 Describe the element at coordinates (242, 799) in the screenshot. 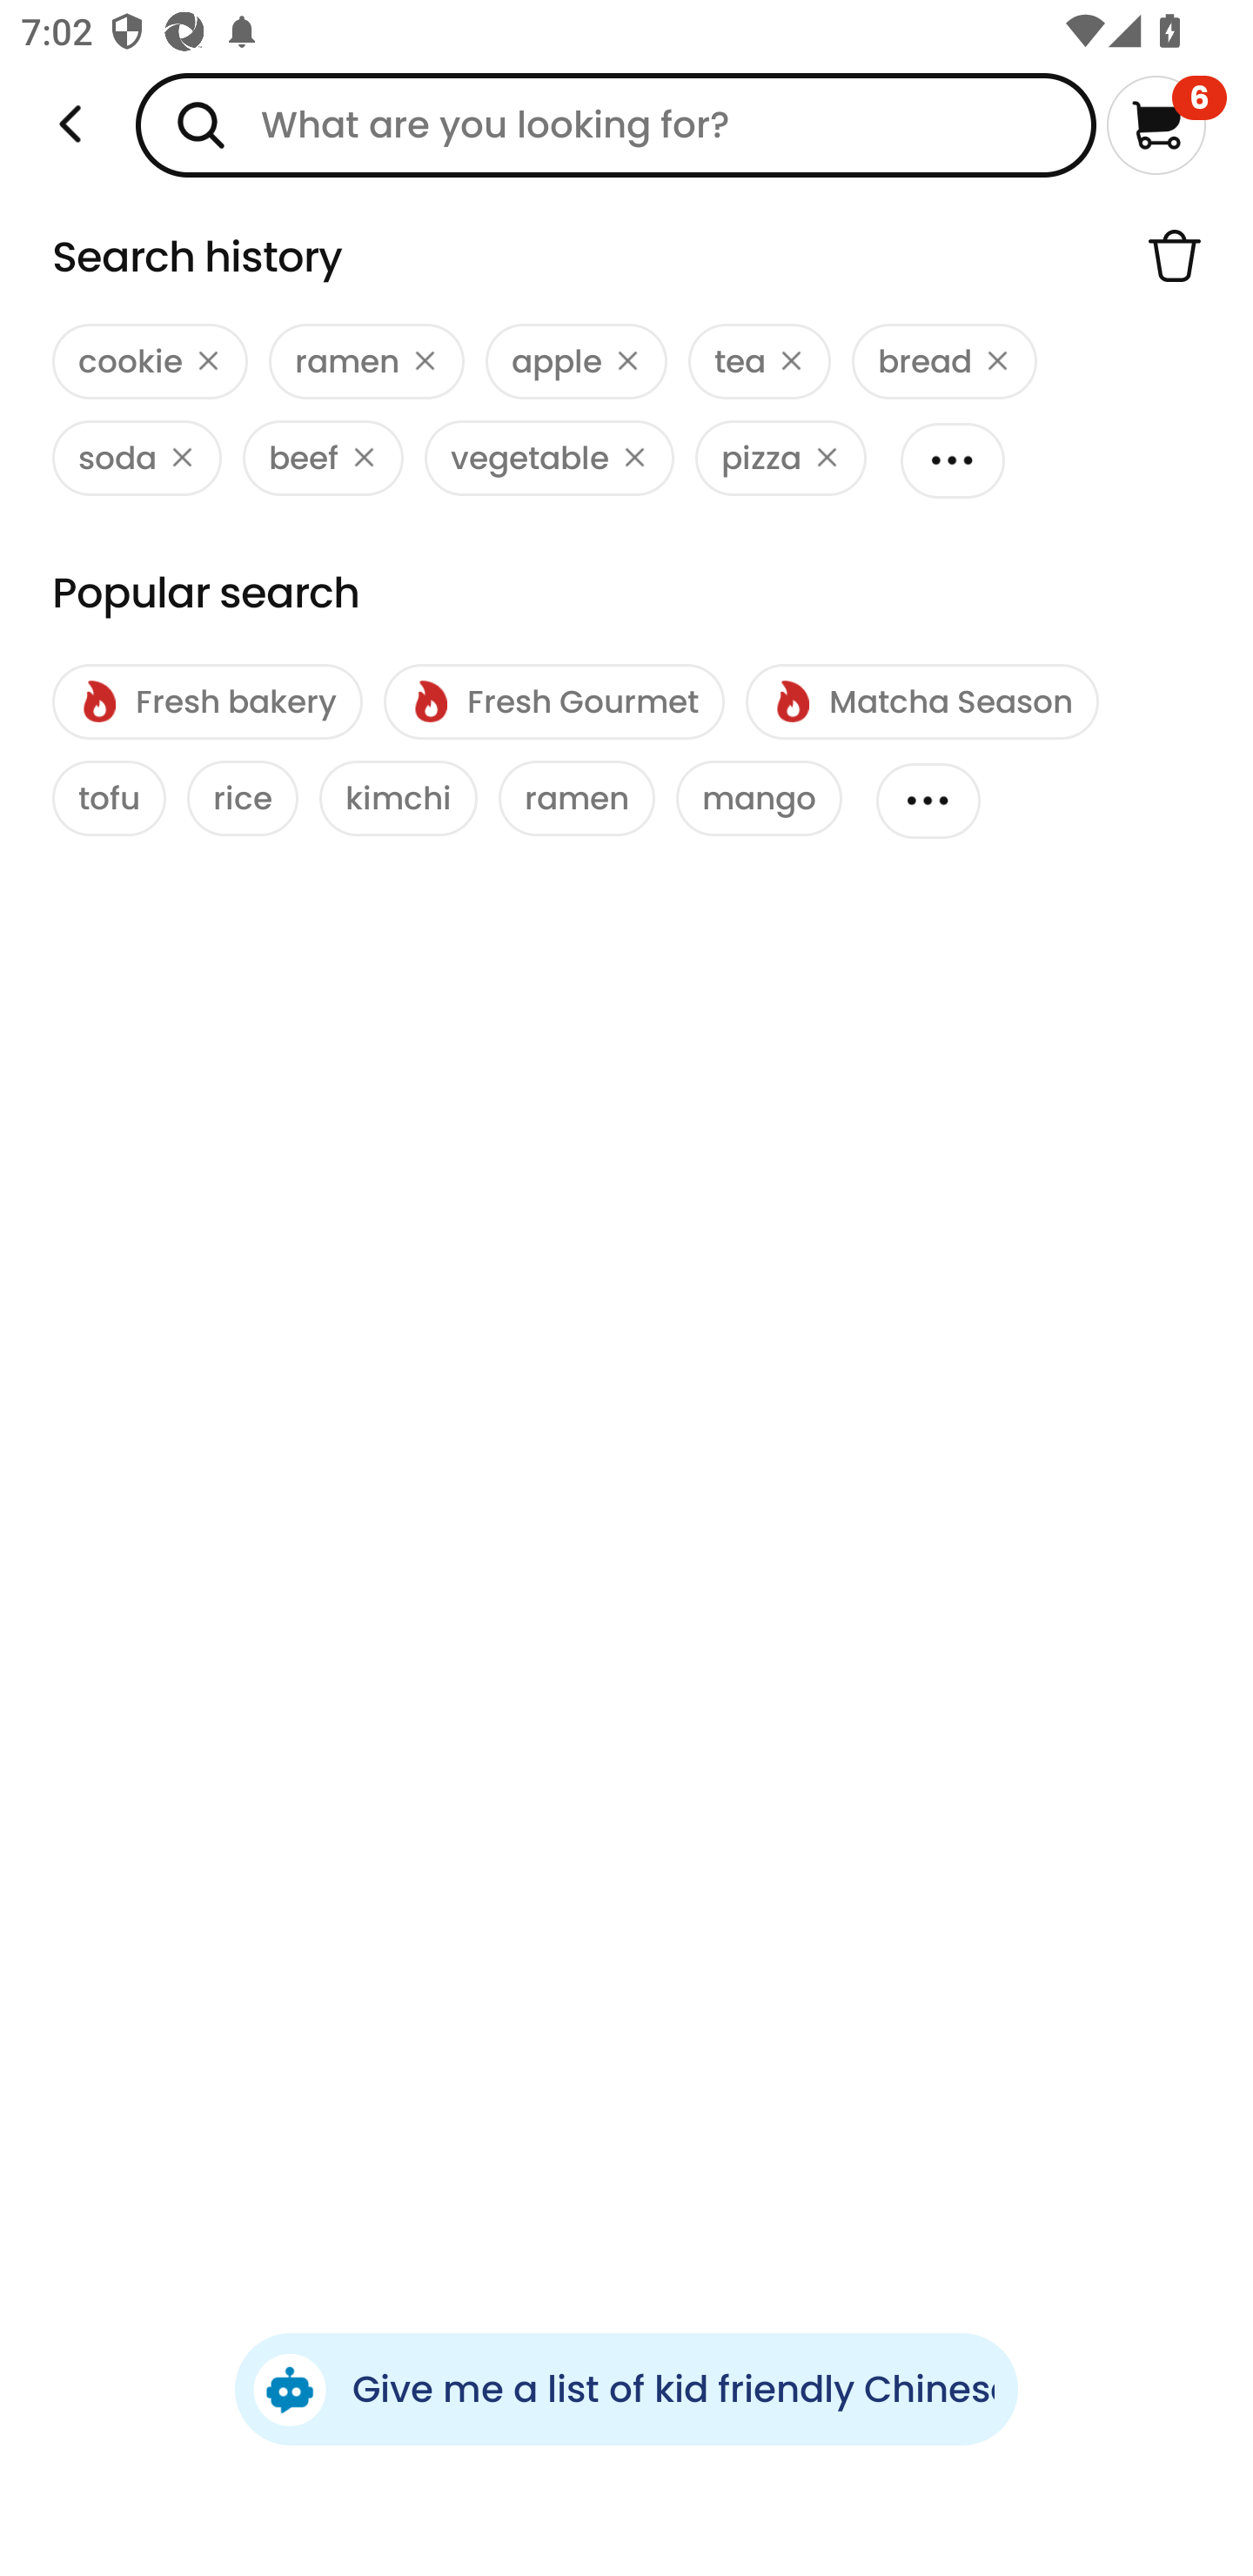

I see `rice` at that location.